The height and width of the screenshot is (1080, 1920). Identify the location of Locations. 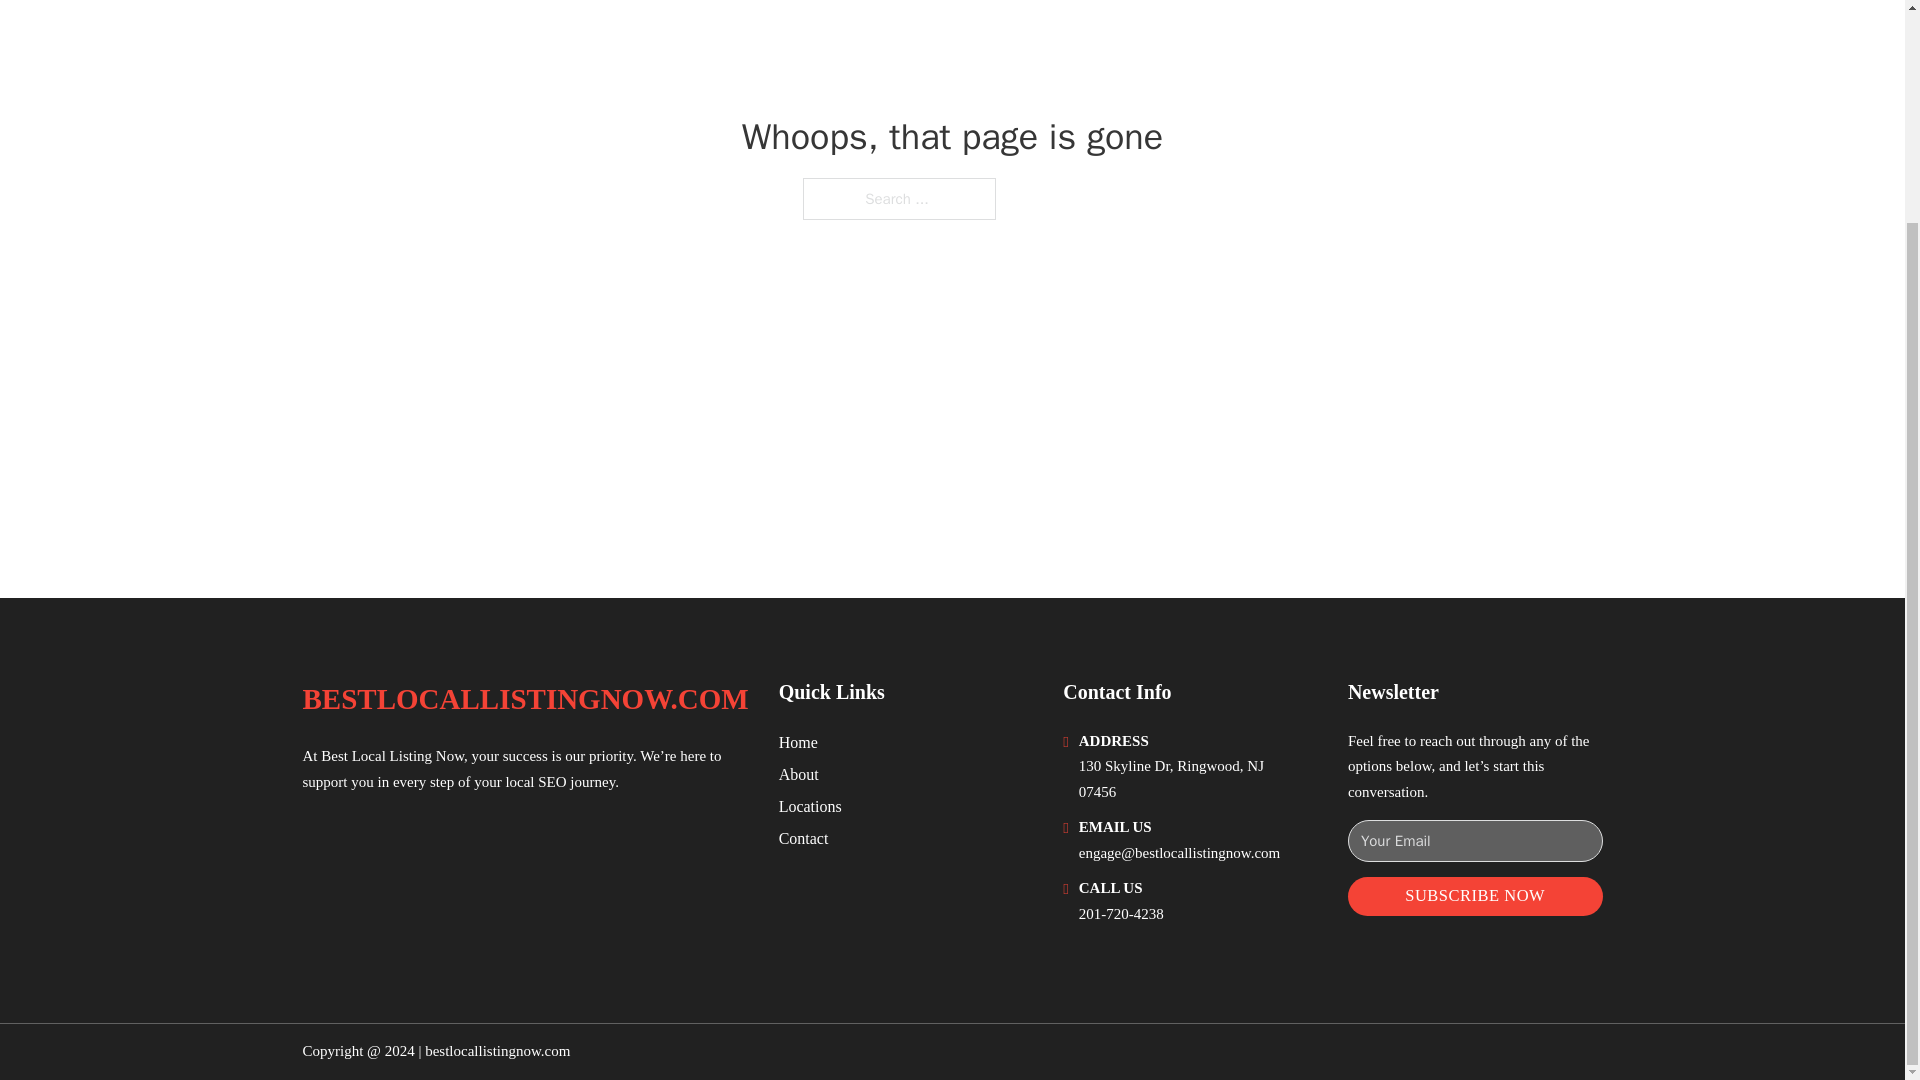
(810, 806).